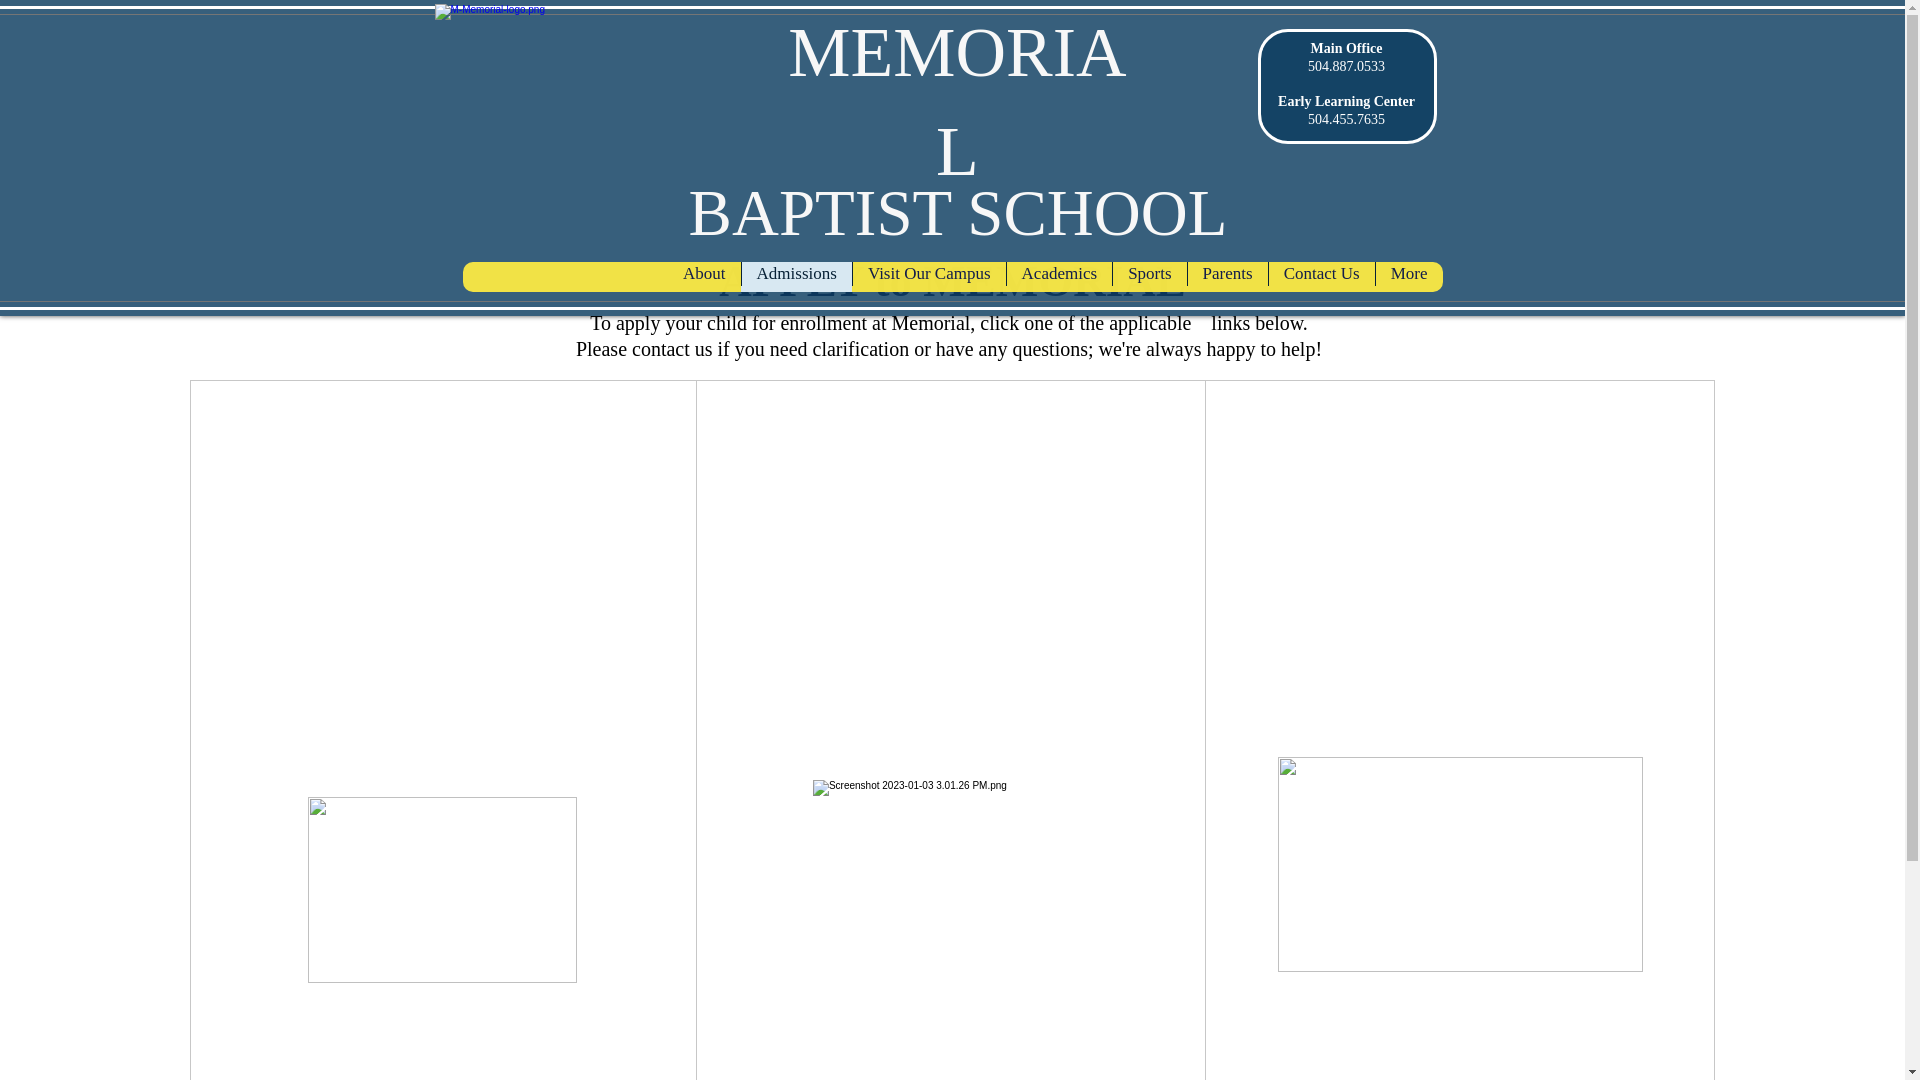 The height and width of the screenshot is (1080, 1920). I want to click on Visit Our Campus, so click(929, 276).